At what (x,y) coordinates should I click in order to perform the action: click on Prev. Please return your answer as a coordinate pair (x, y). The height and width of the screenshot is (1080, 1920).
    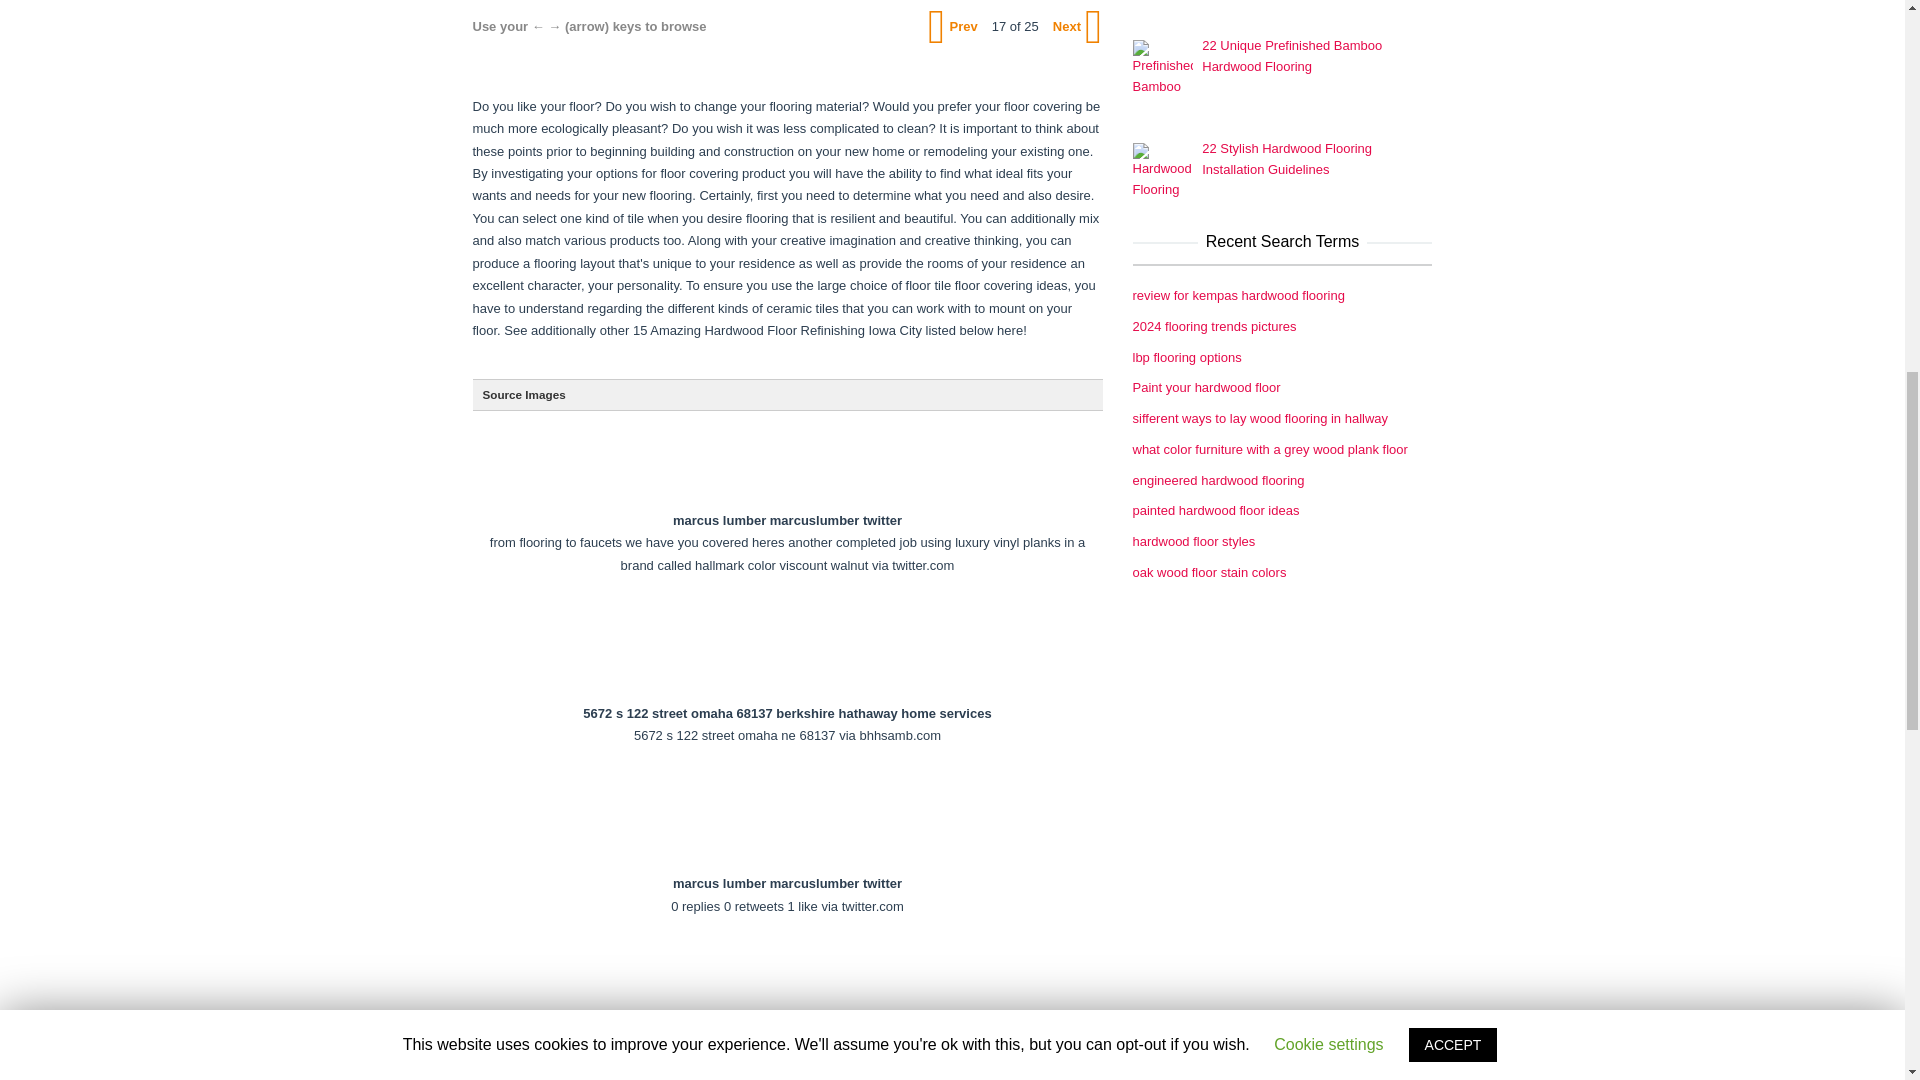
    Looking at the image, I should click on (954, 26).